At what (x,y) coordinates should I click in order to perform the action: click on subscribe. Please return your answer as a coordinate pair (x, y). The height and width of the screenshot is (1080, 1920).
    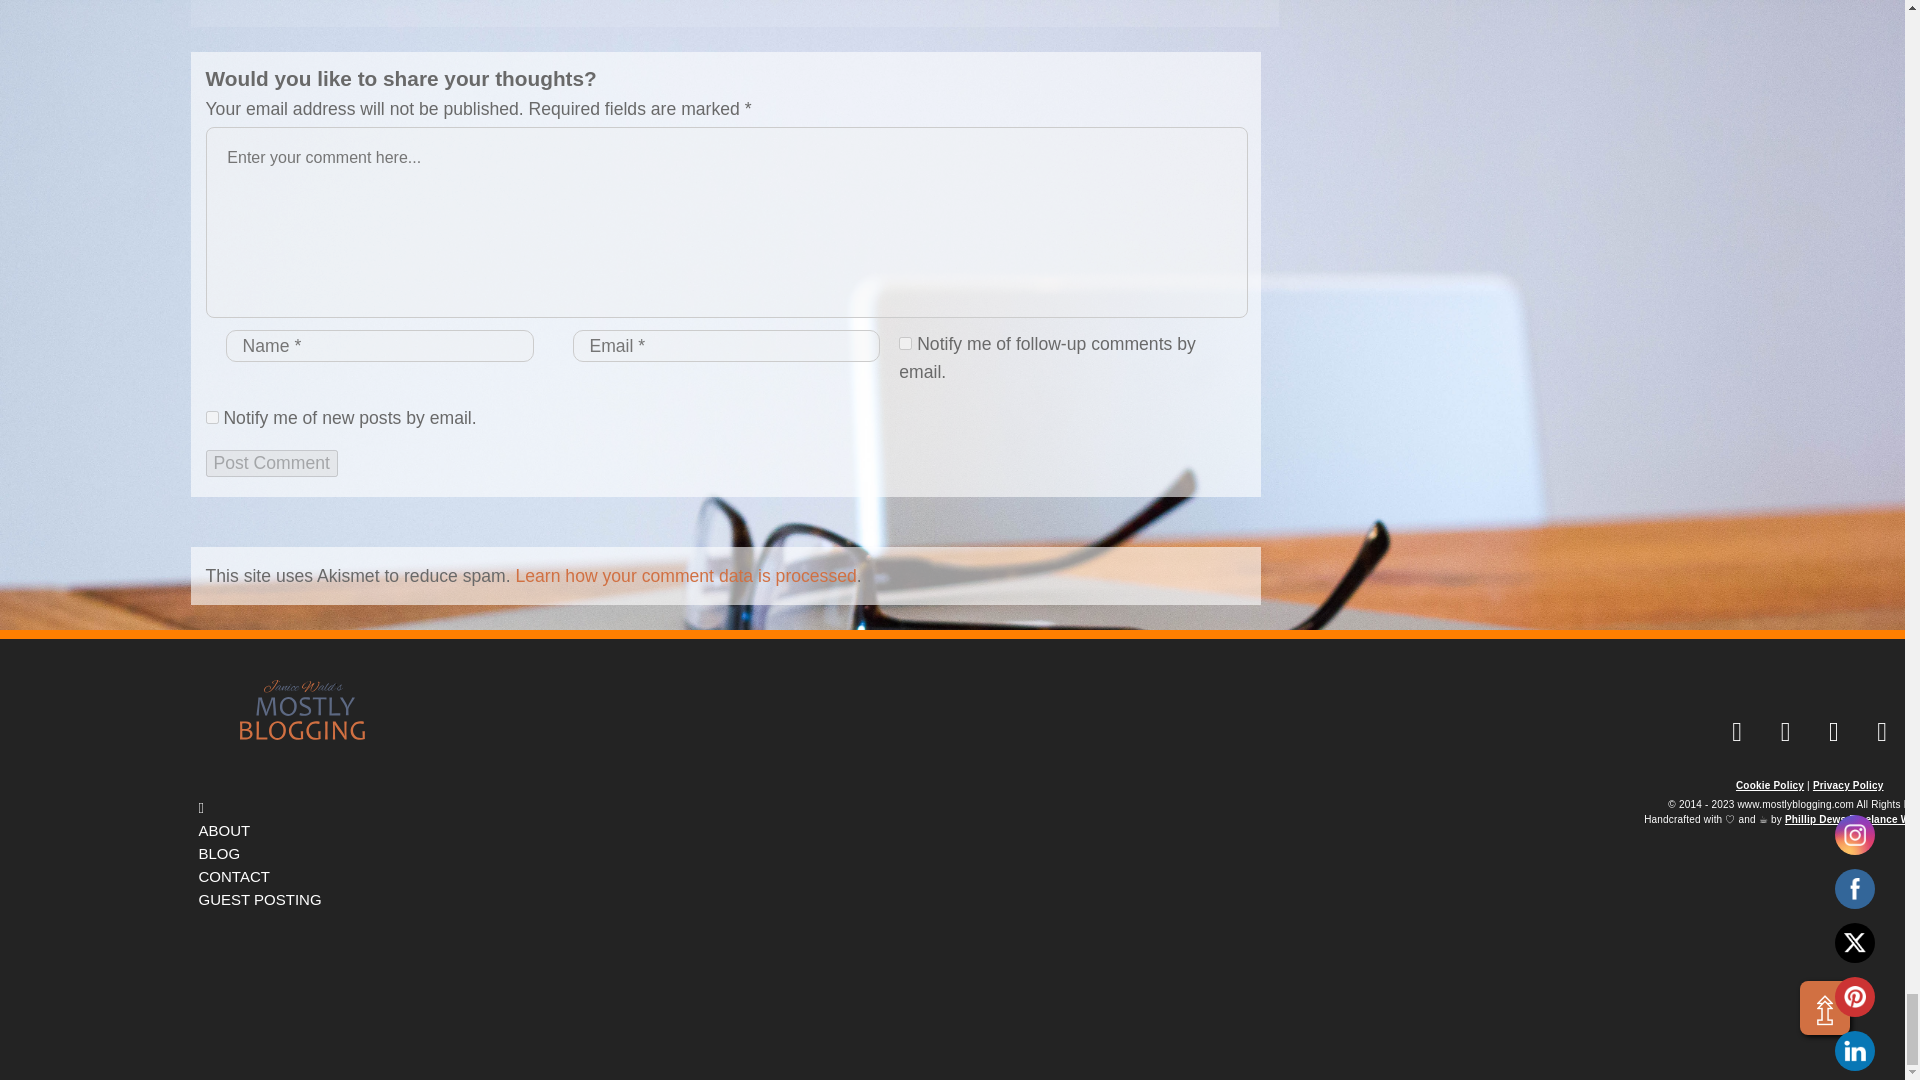
    Looking at the image, I should click on (212, 418).